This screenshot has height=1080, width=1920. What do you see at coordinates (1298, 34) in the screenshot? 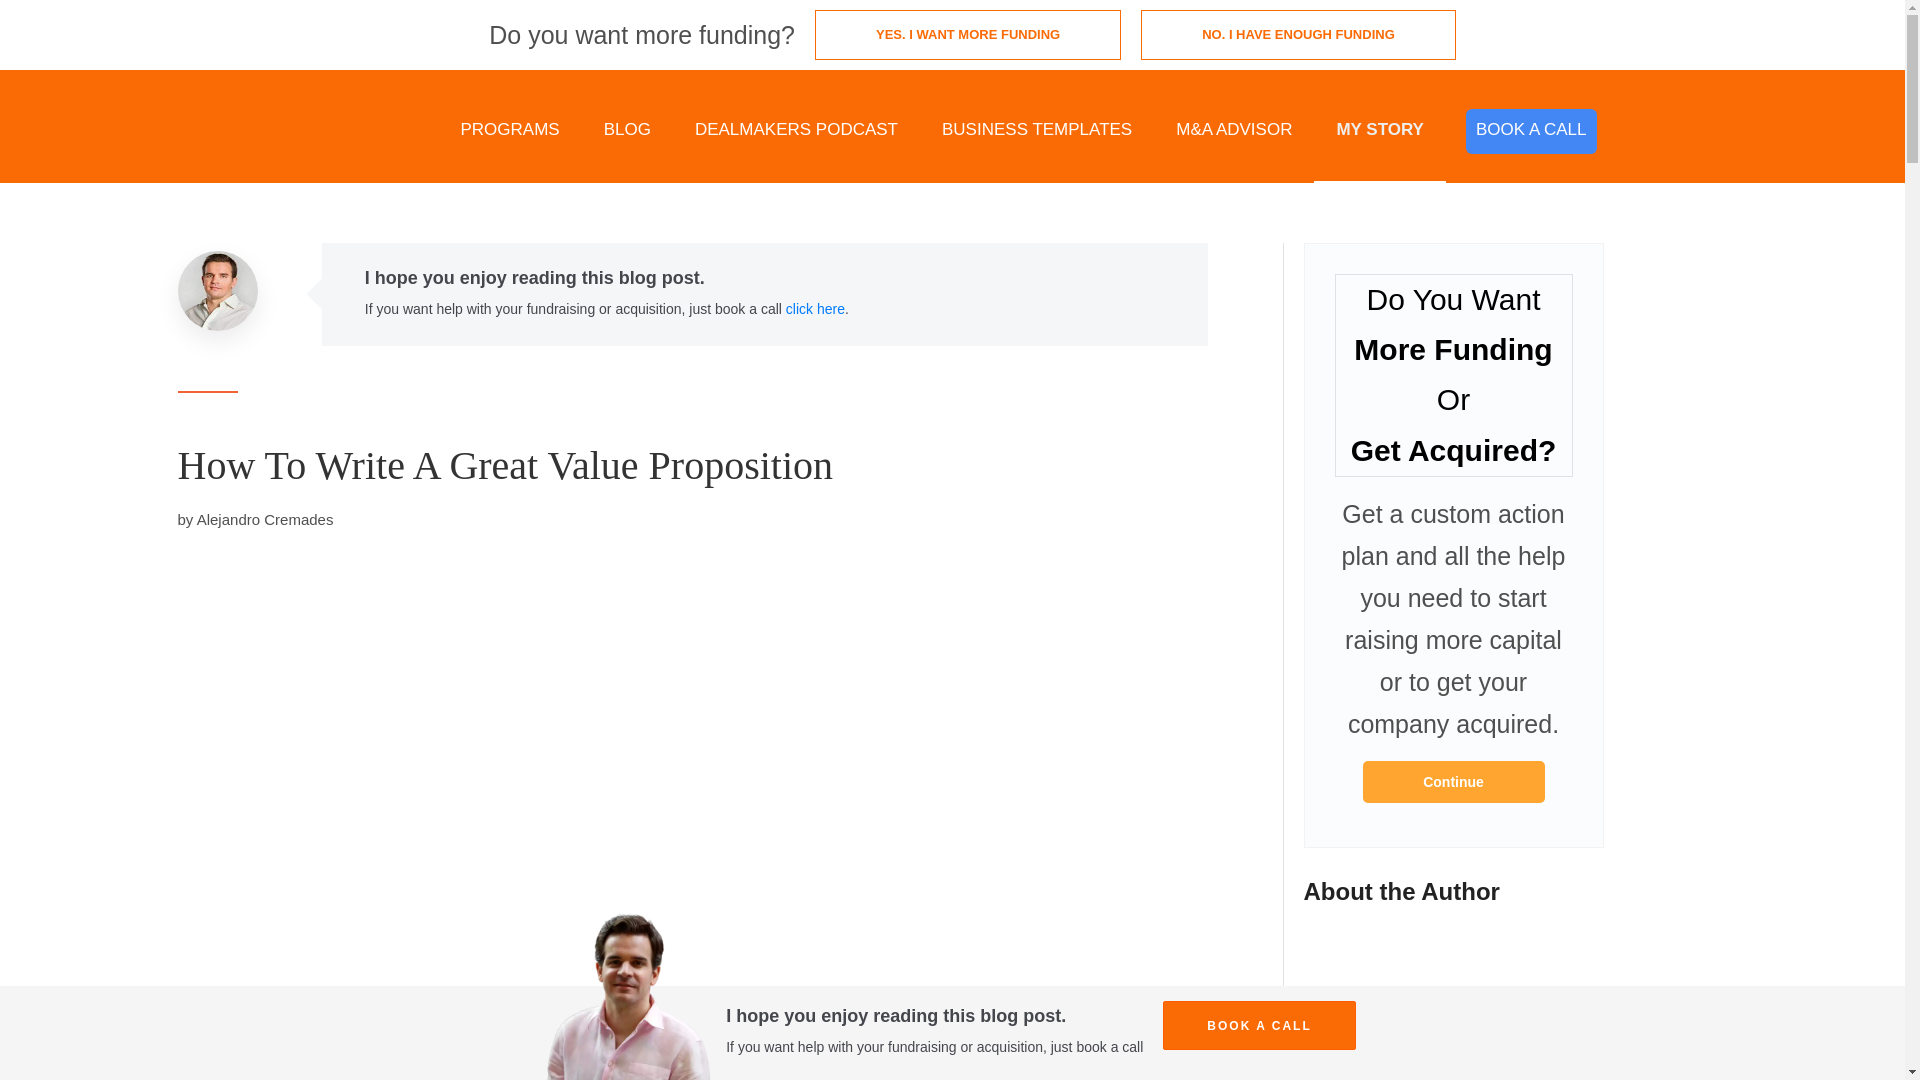
I see `NO. I HAVE ENOUGH FUNDING` at bounding box center [1298, 34].